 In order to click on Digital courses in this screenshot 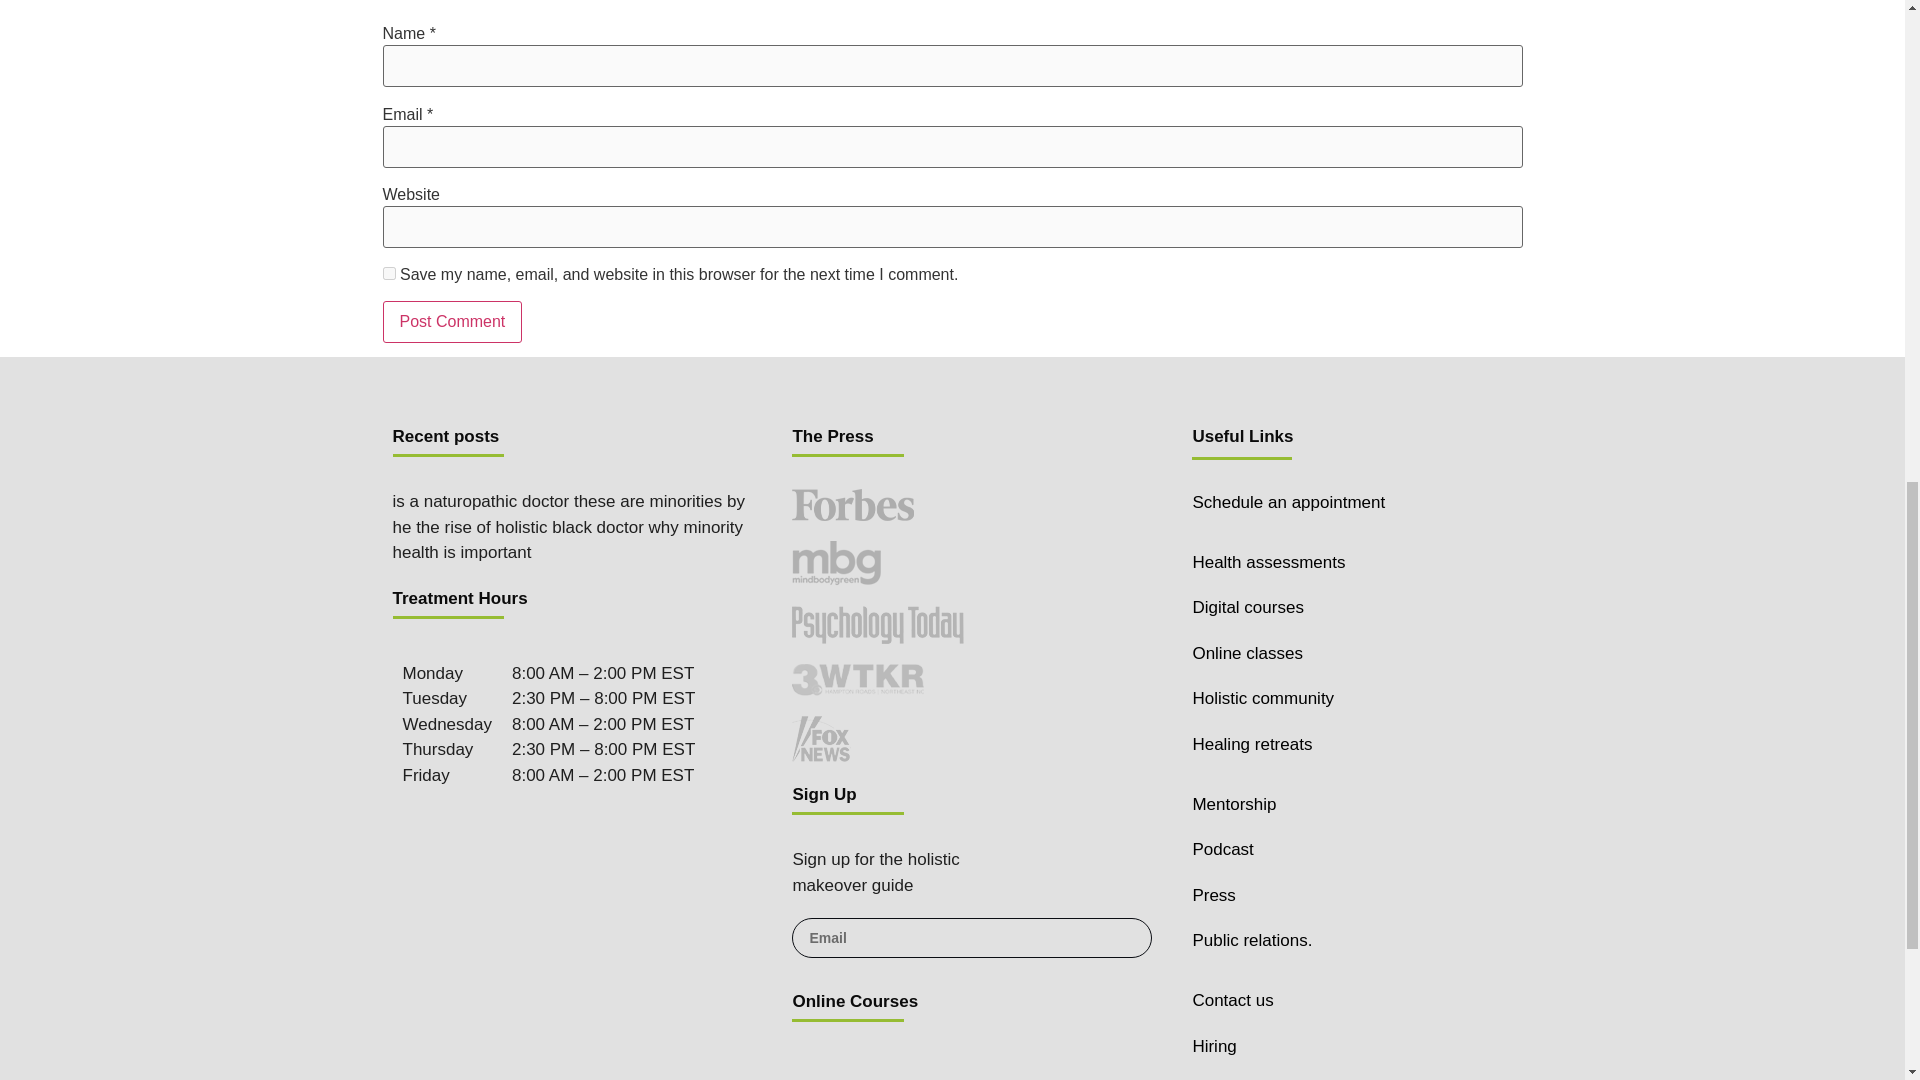, I will do `click(1248, 607)`.